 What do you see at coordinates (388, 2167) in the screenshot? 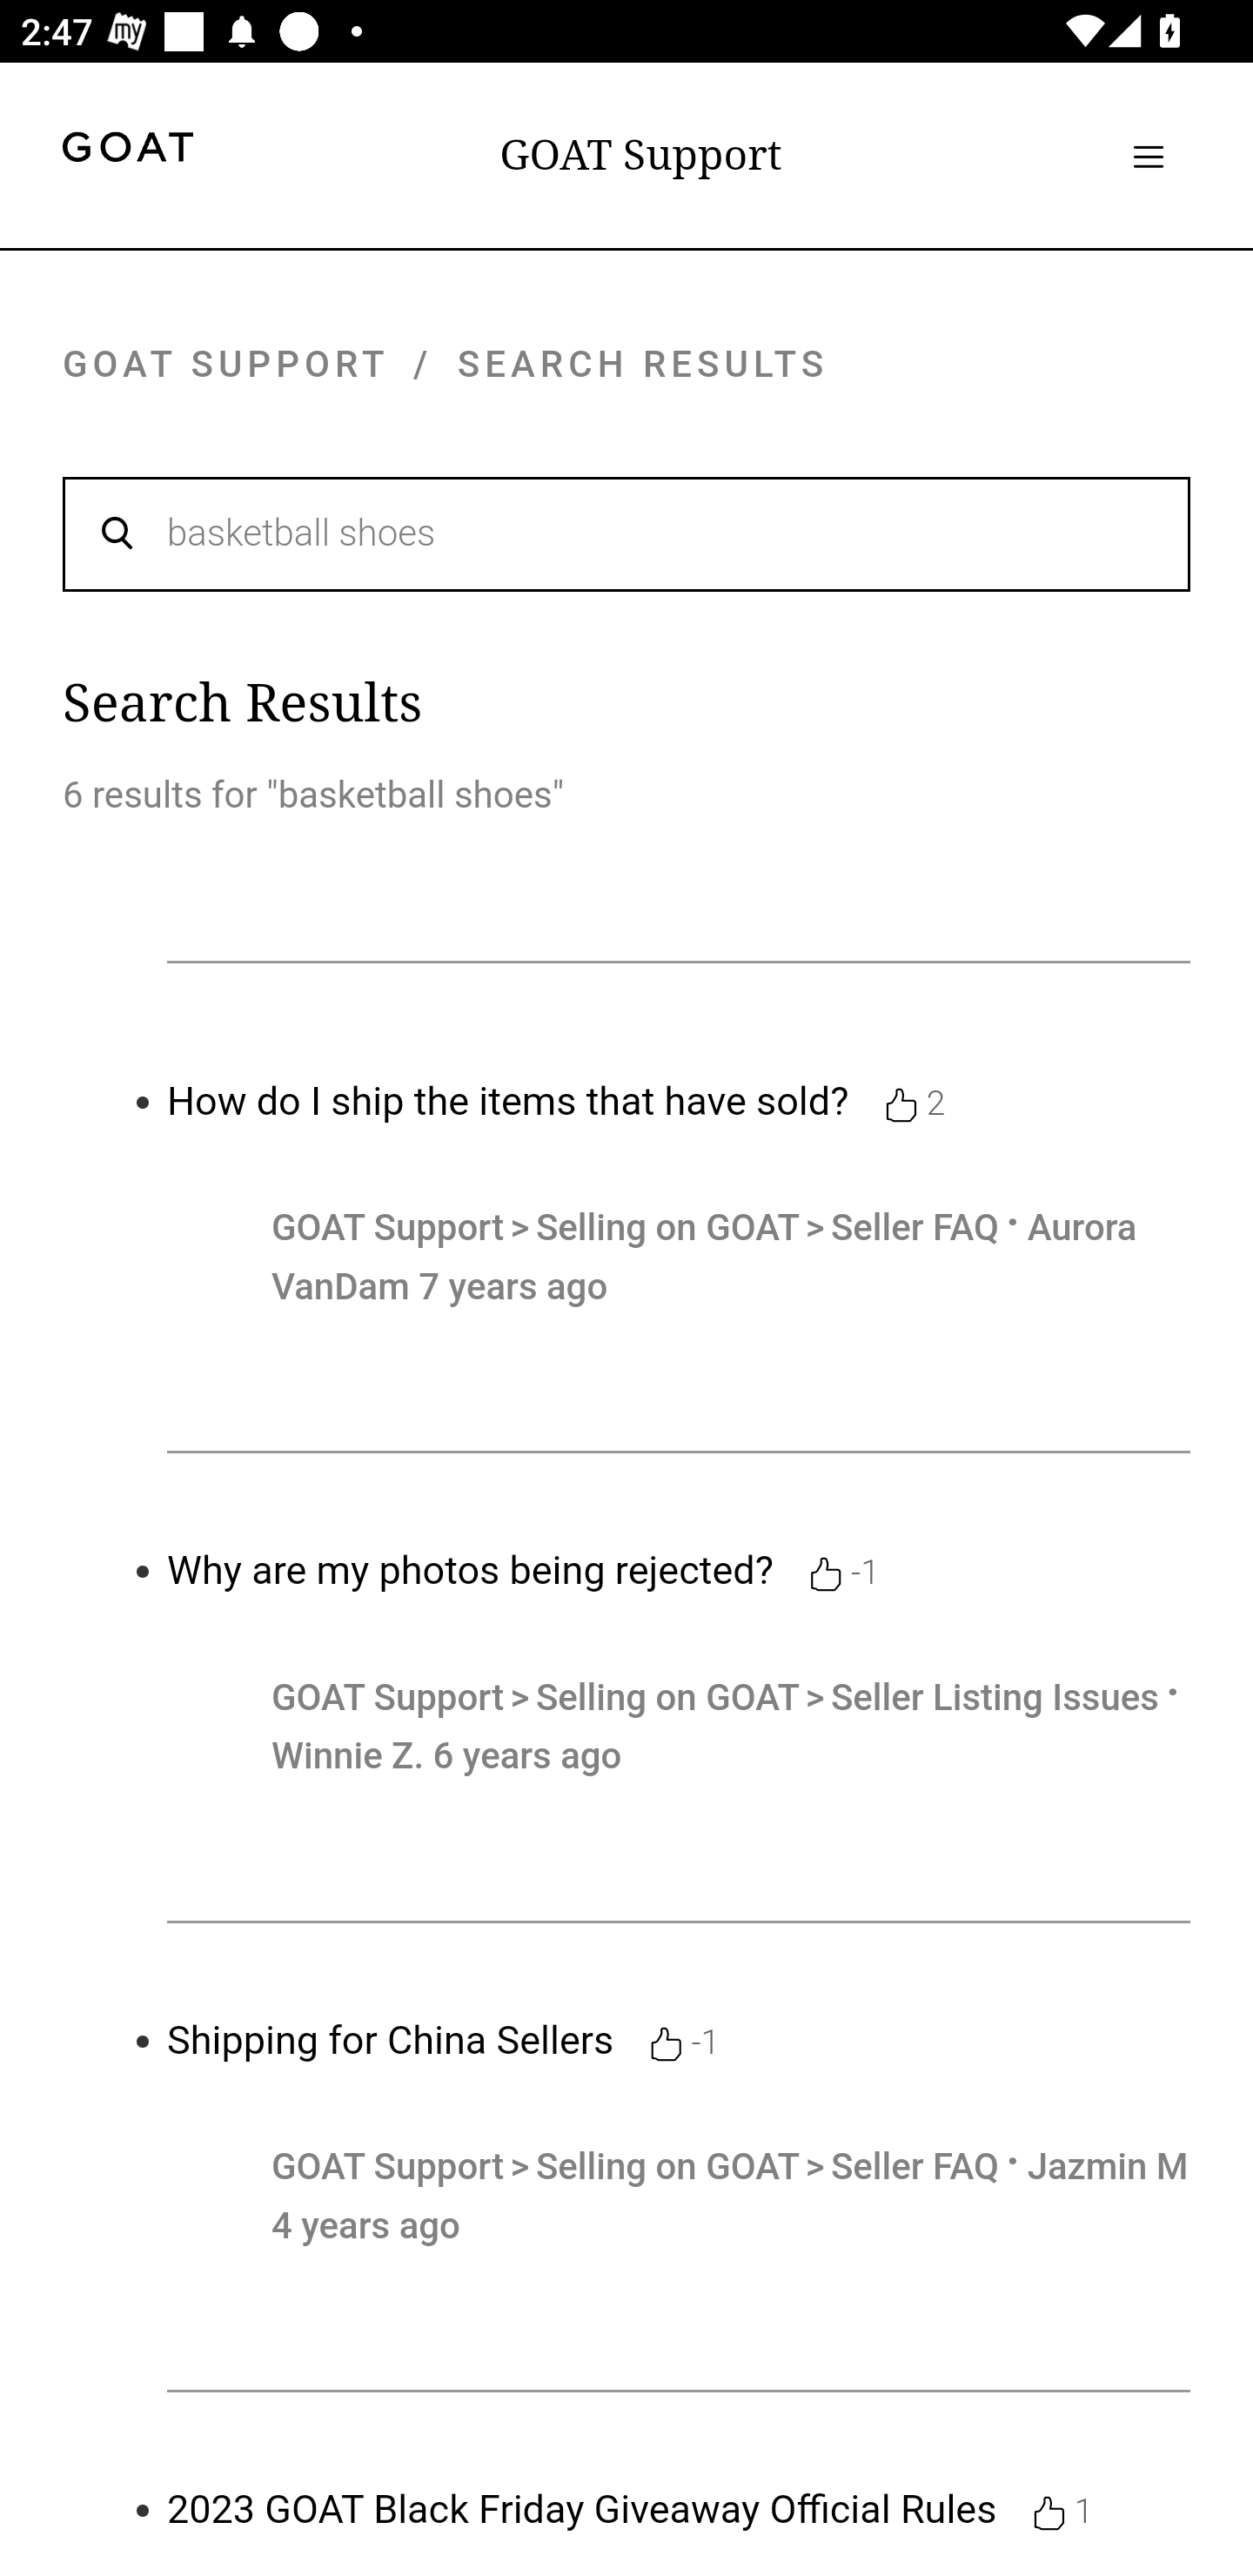
I see `GOAT Support` at bounding box center [388, 2167].